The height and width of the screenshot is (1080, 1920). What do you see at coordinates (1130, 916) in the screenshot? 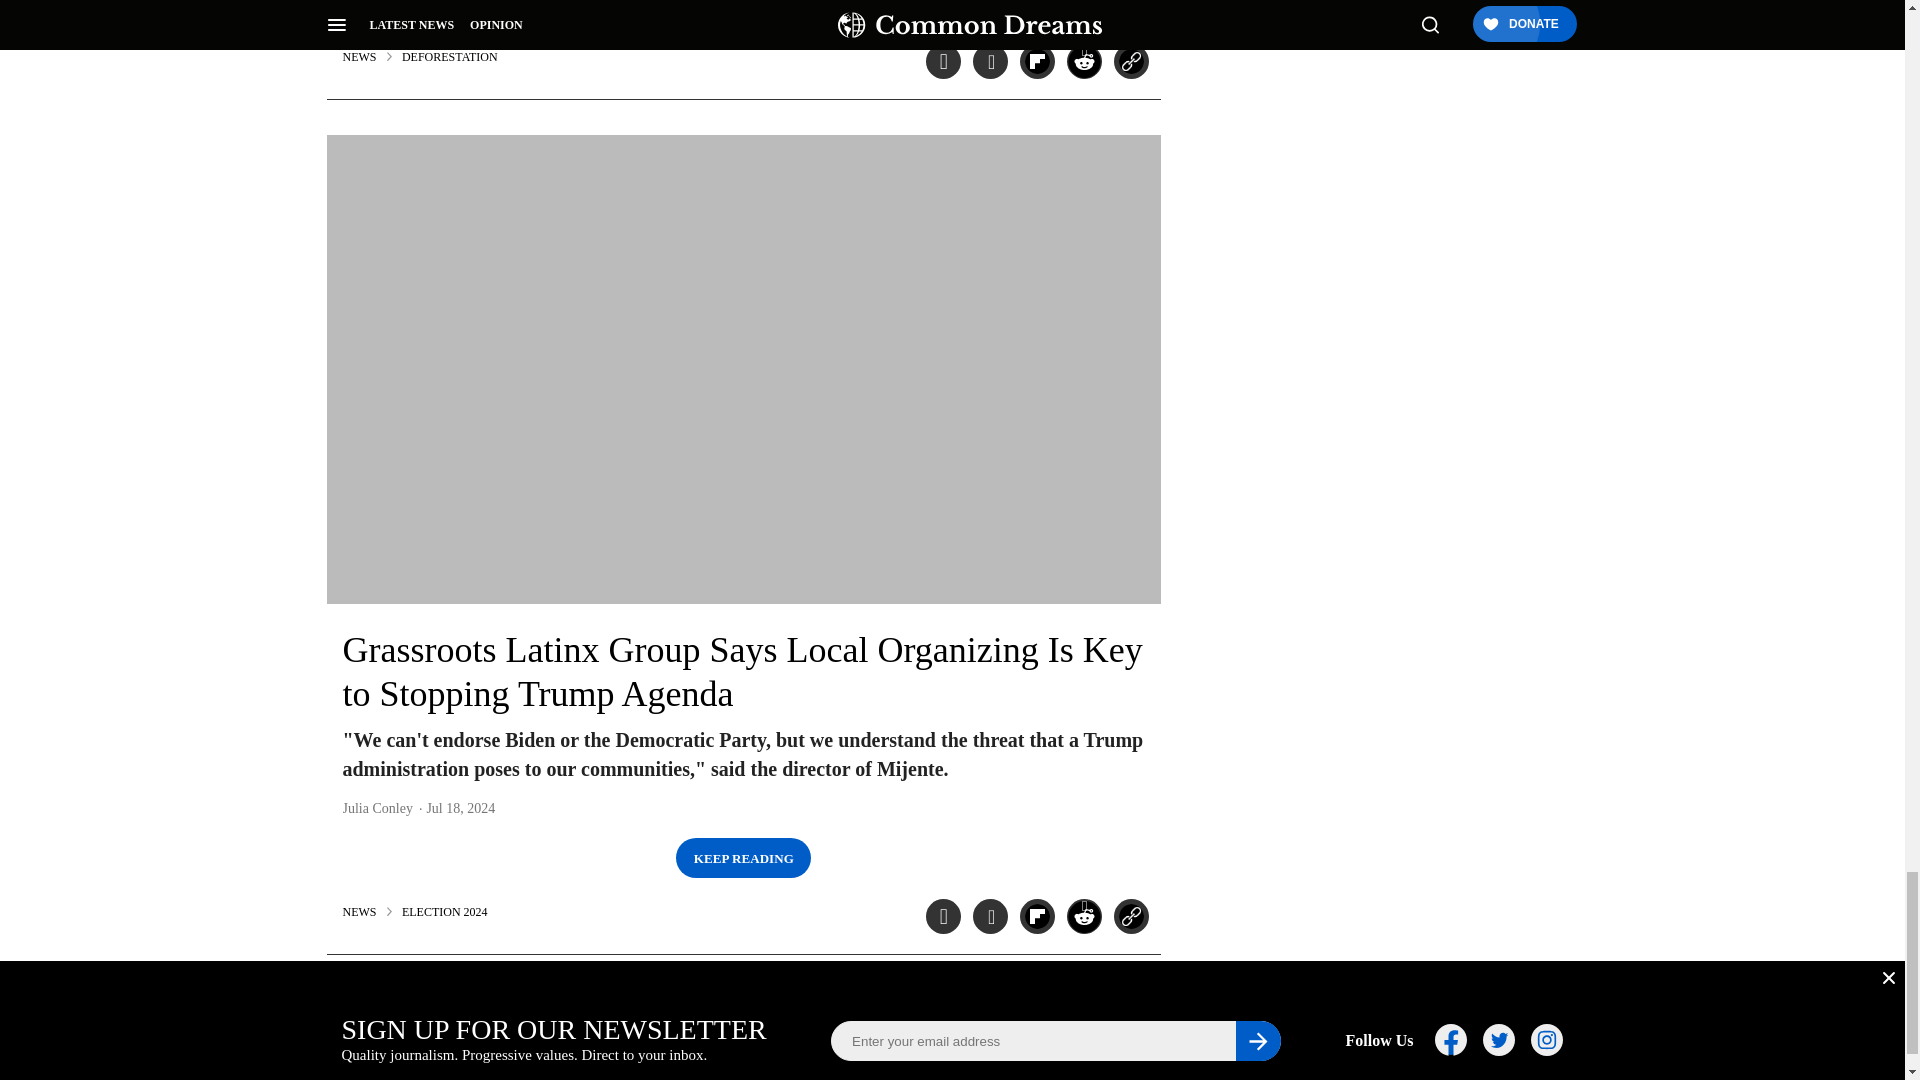
I see `Copy this link to clipboard` at bounding box center [1130, 916].